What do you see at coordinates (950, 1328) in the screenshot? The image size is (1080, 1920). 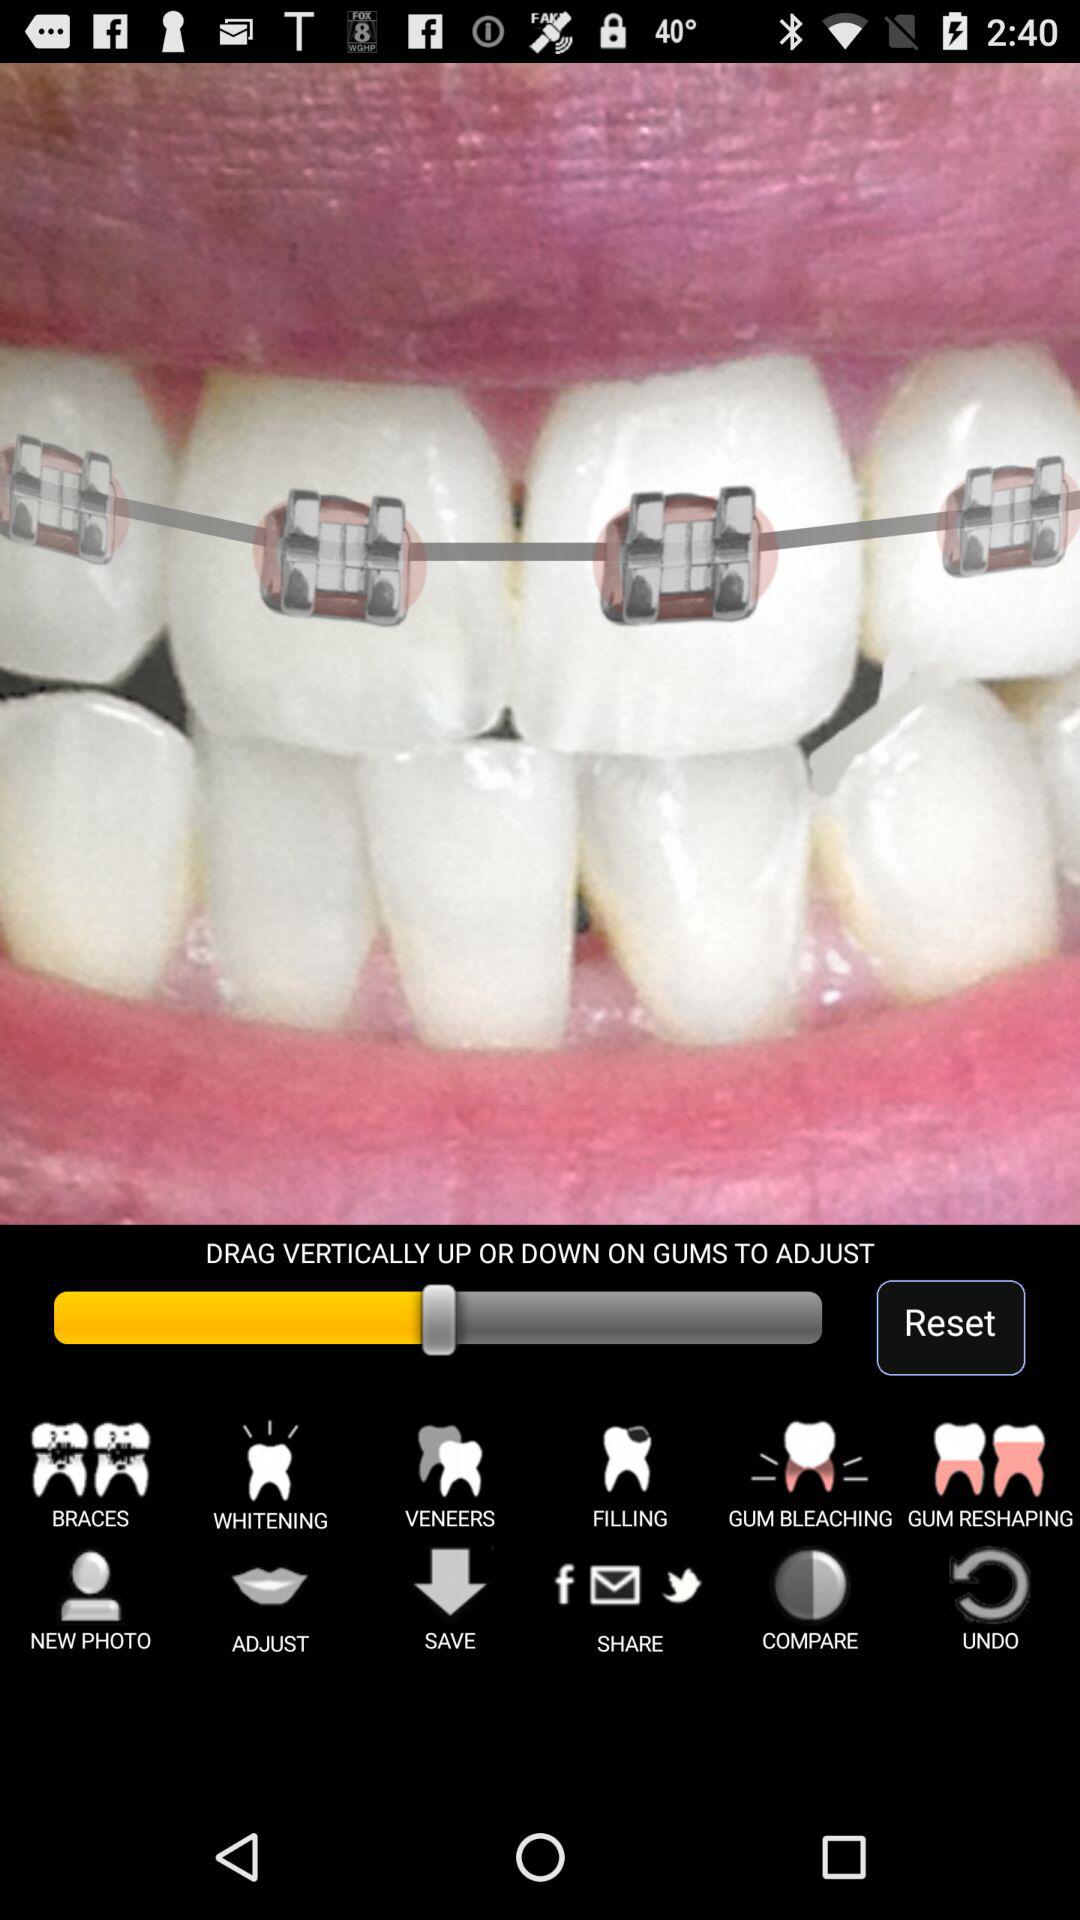 I see `launch app to the right of the drag vertically up item` at bounding box center [950, 1328].